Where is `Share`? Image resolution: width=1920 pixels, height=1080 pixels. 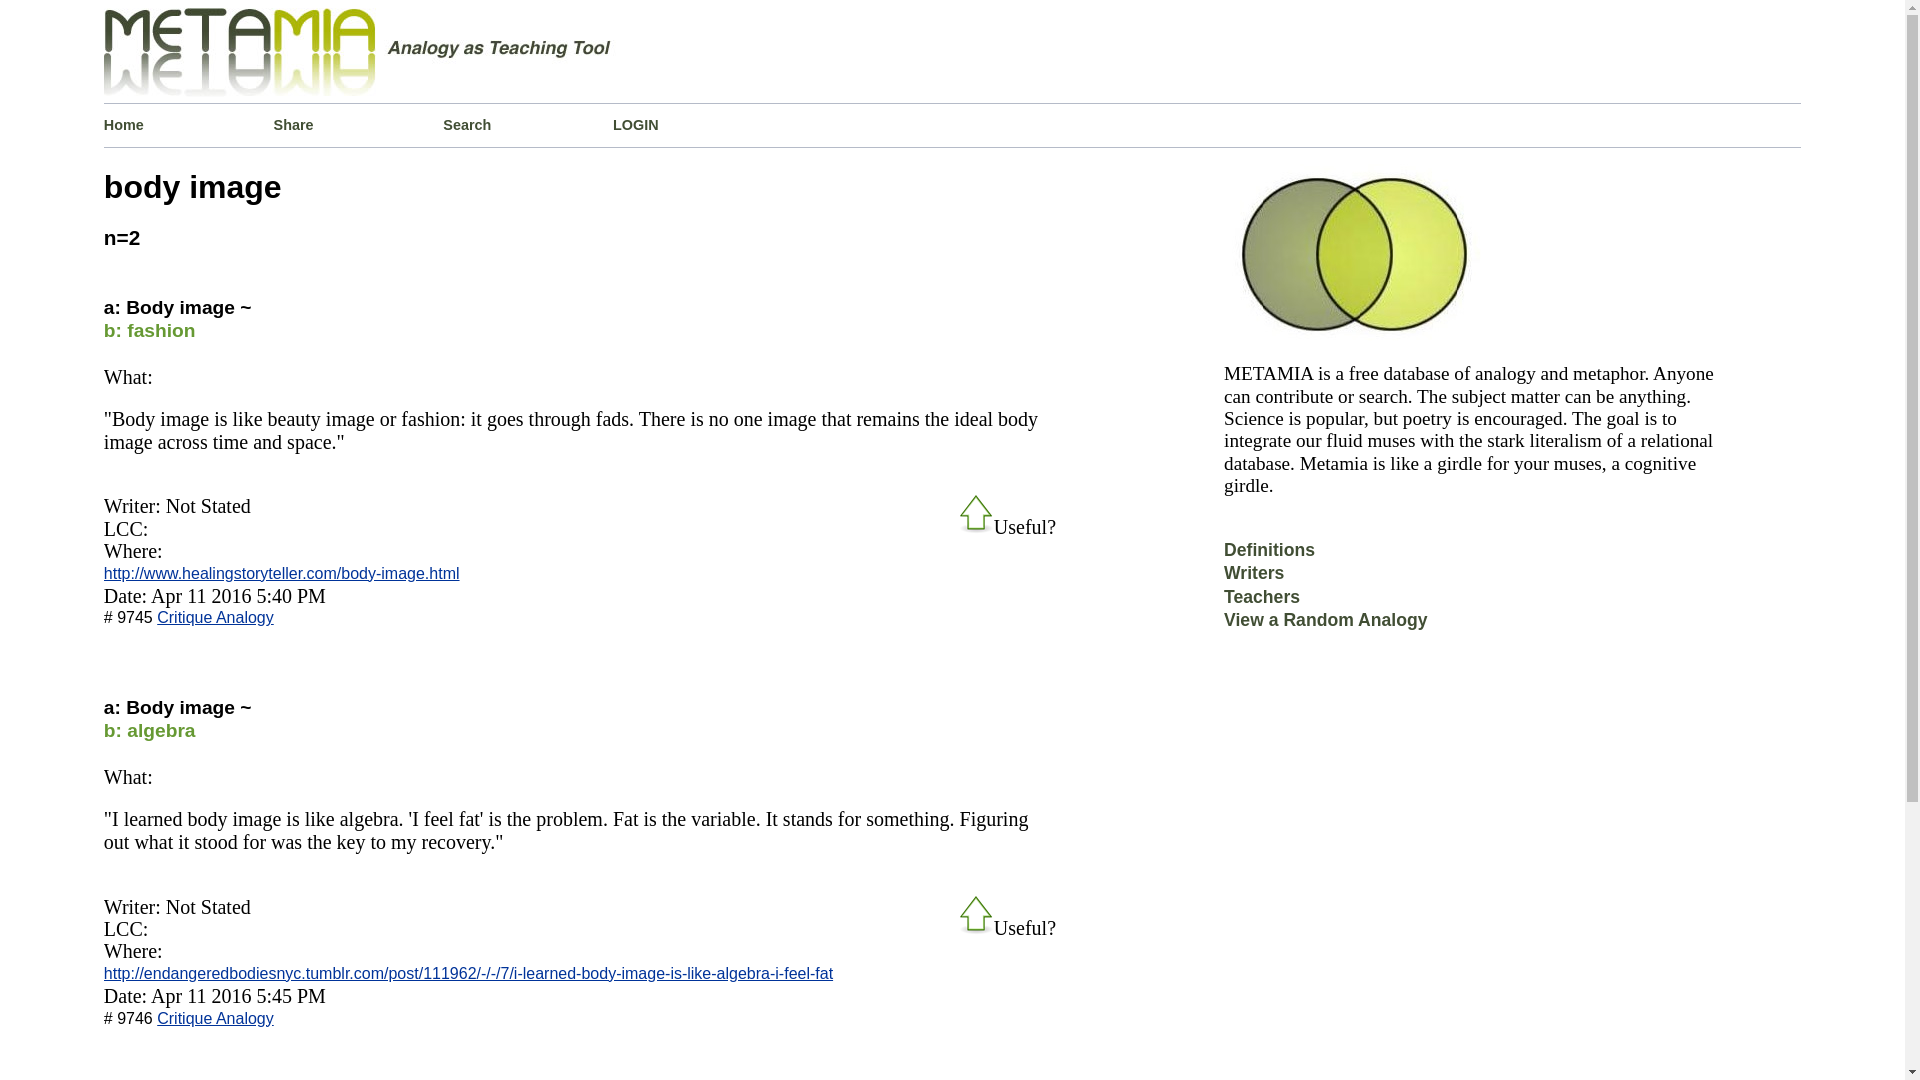 Share is located at coordinates (358, 124).